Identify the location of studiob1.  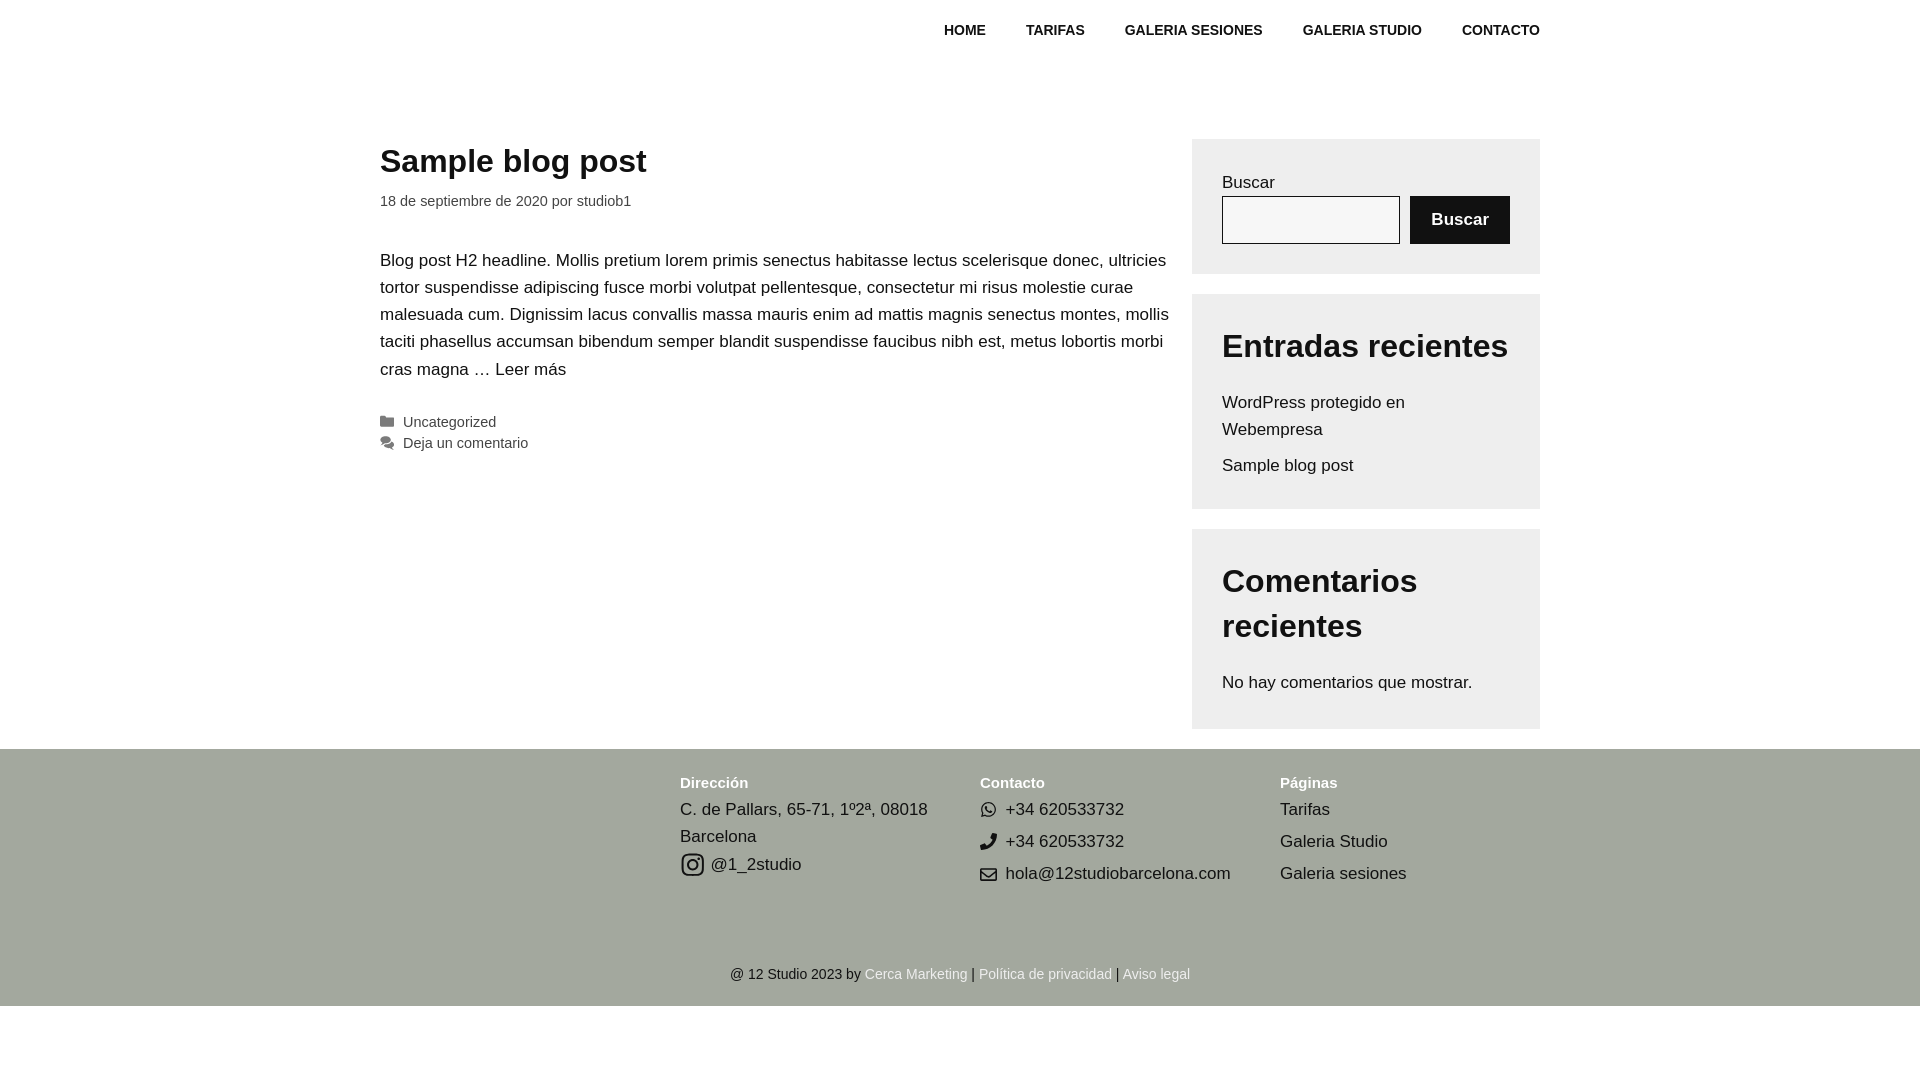
(604, 201).